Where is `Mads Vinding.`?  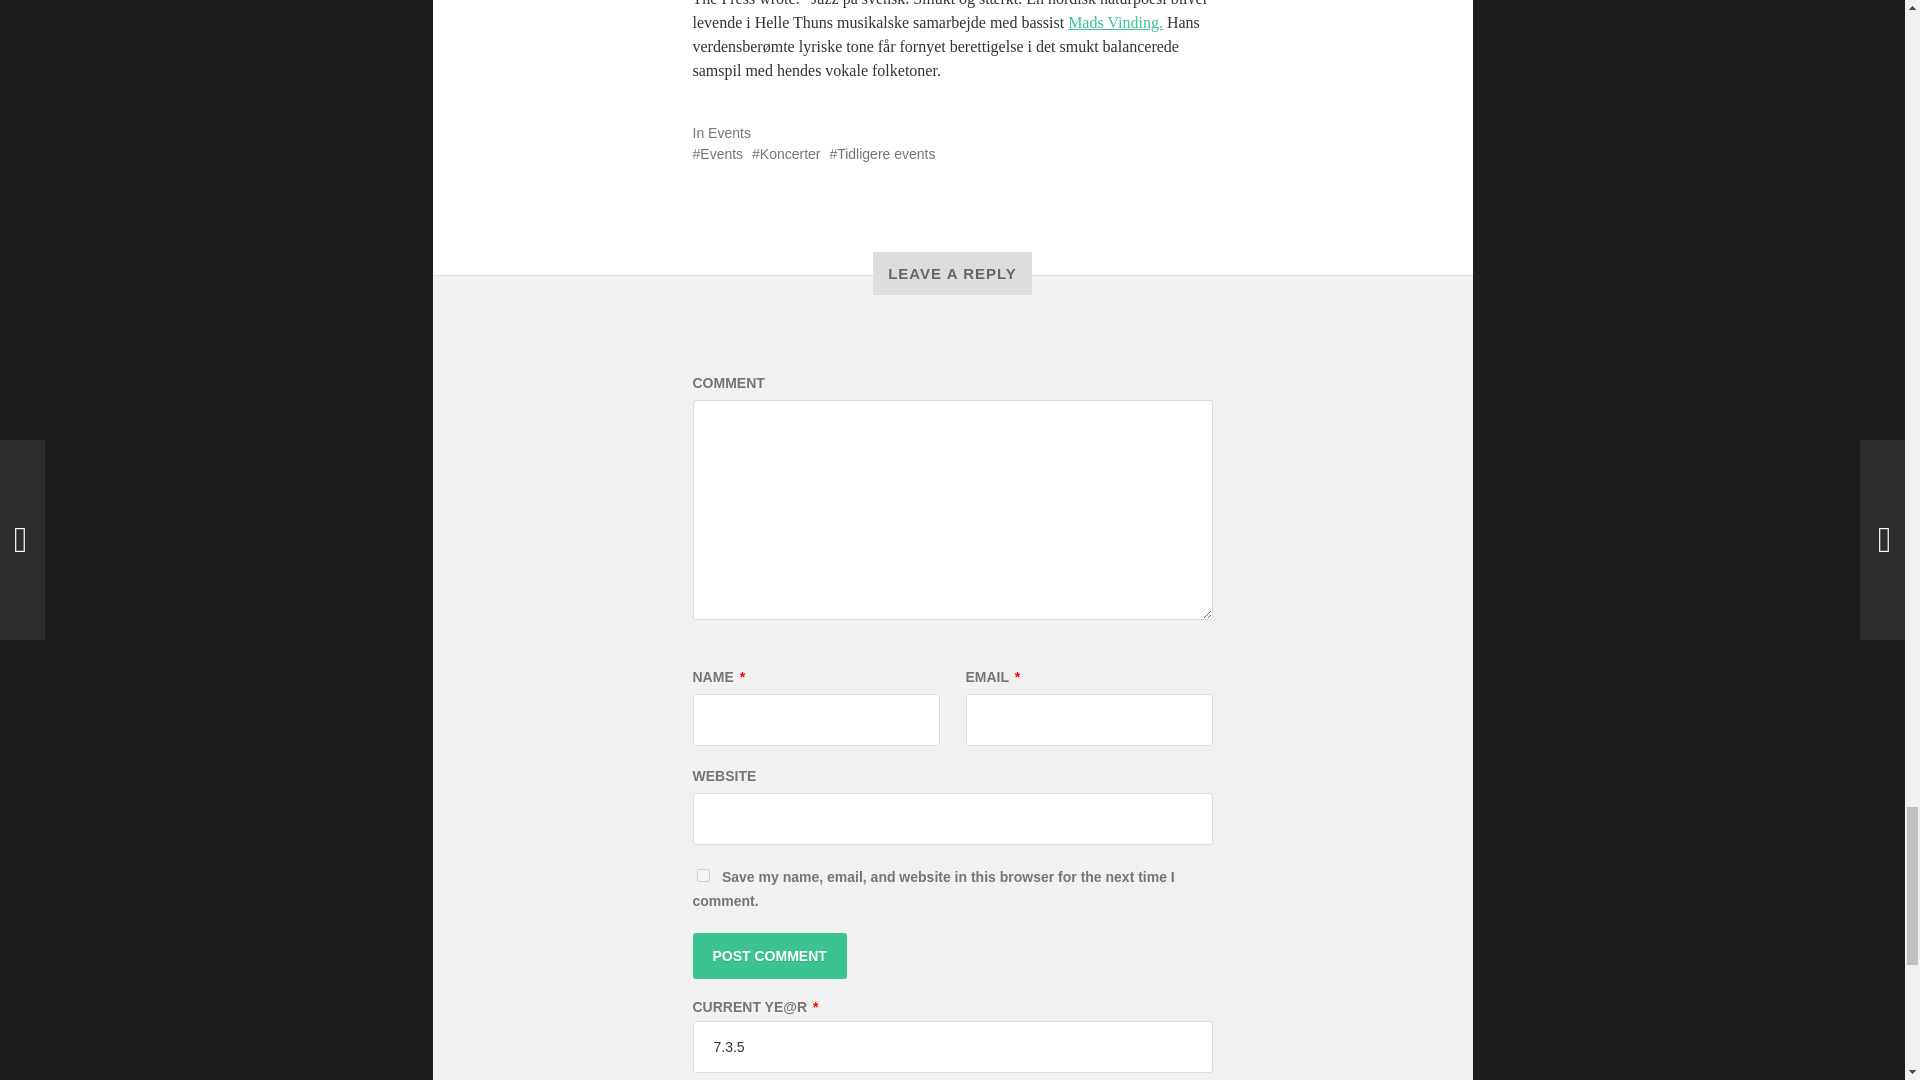
Mads Vinding. is located at coordinates (1115, 22).